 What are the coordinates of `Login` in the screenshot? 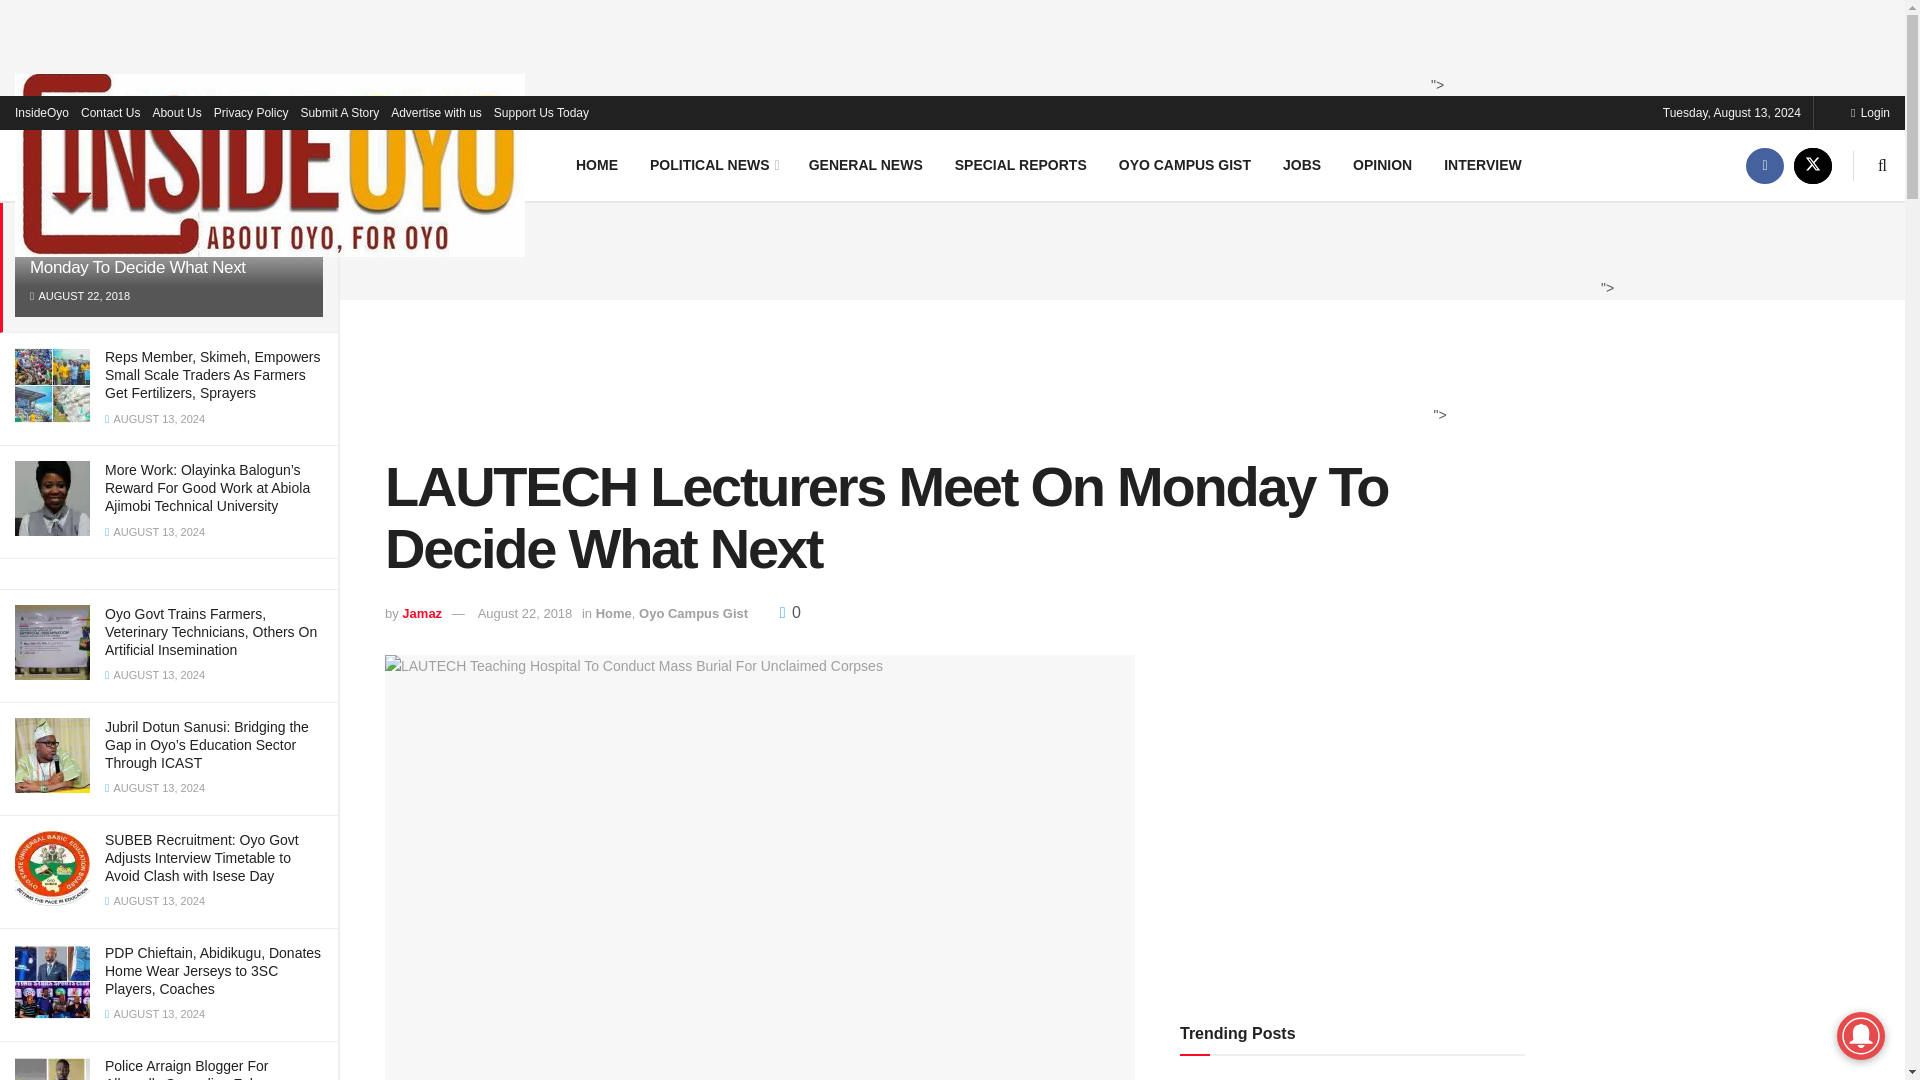 It's located at (1870, 112).